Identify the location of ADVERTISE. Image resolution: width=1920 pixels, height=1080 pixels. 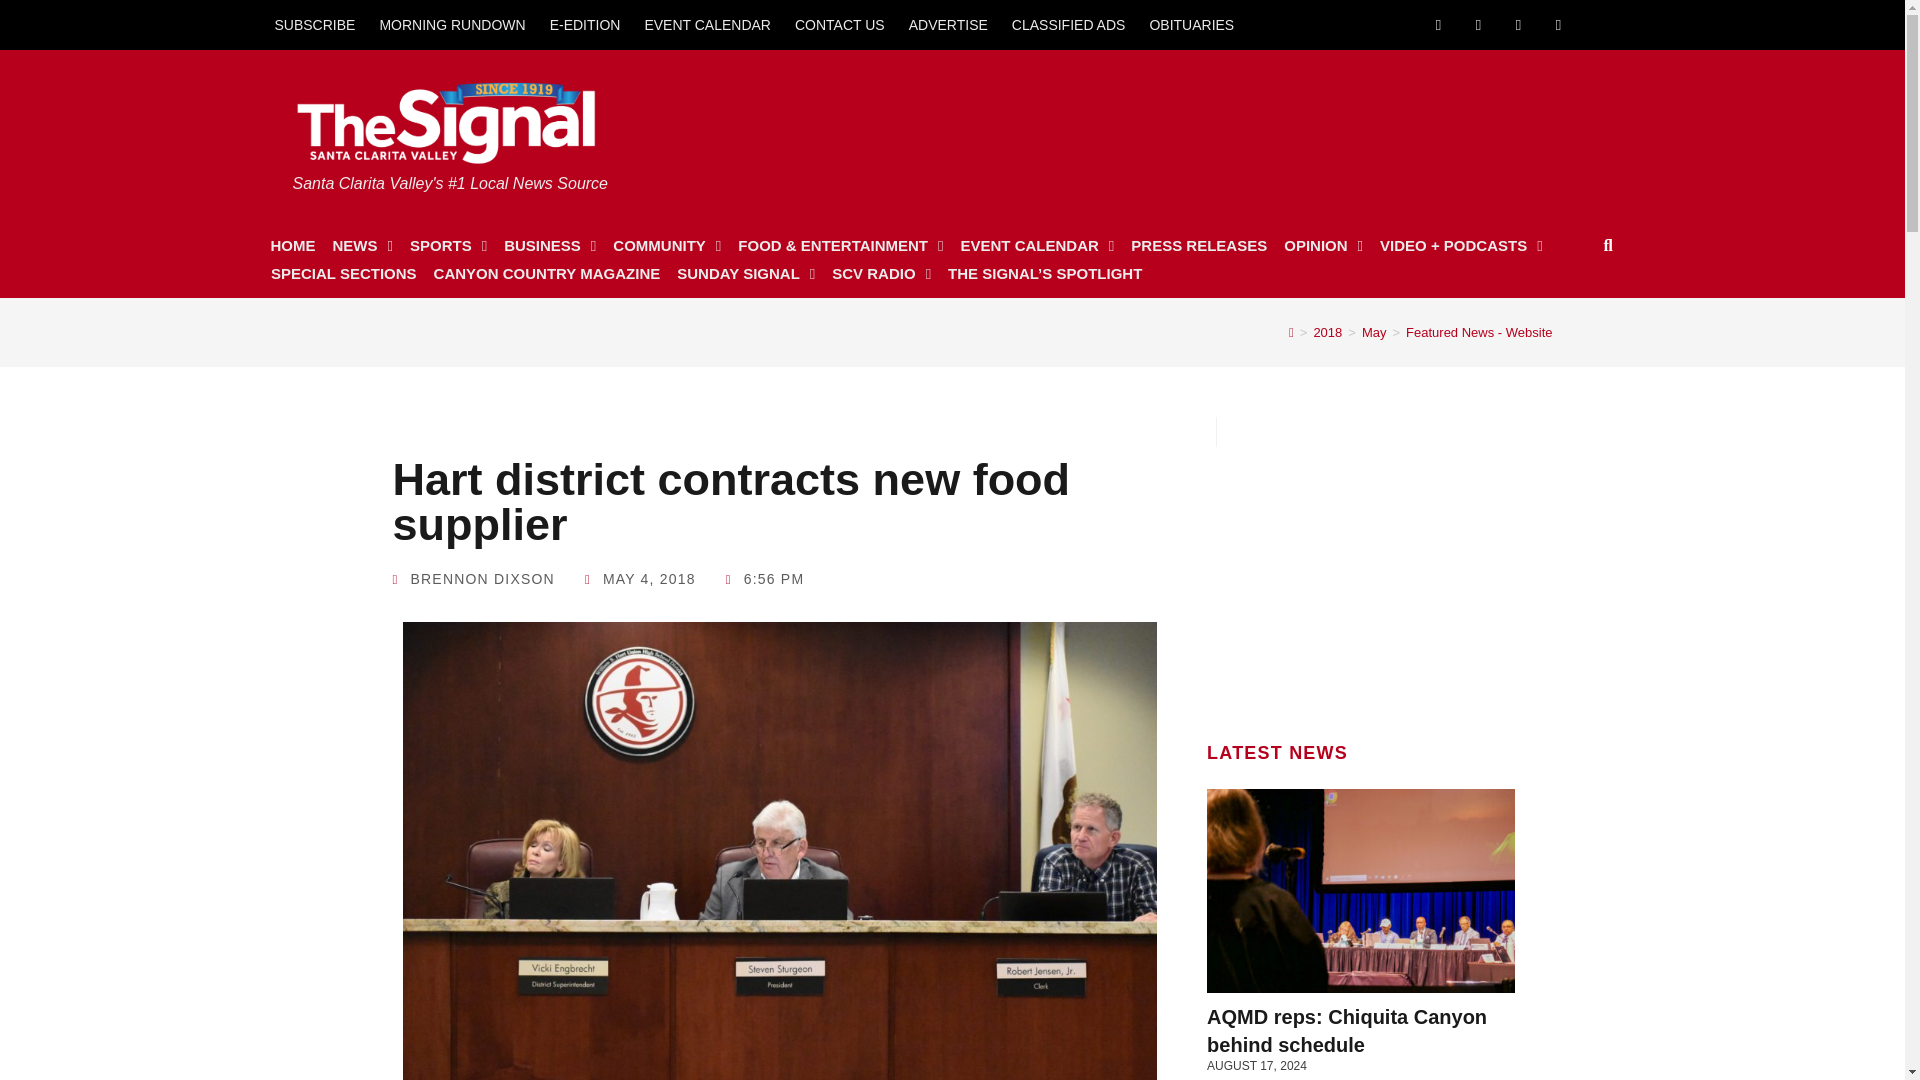
(948, 24).